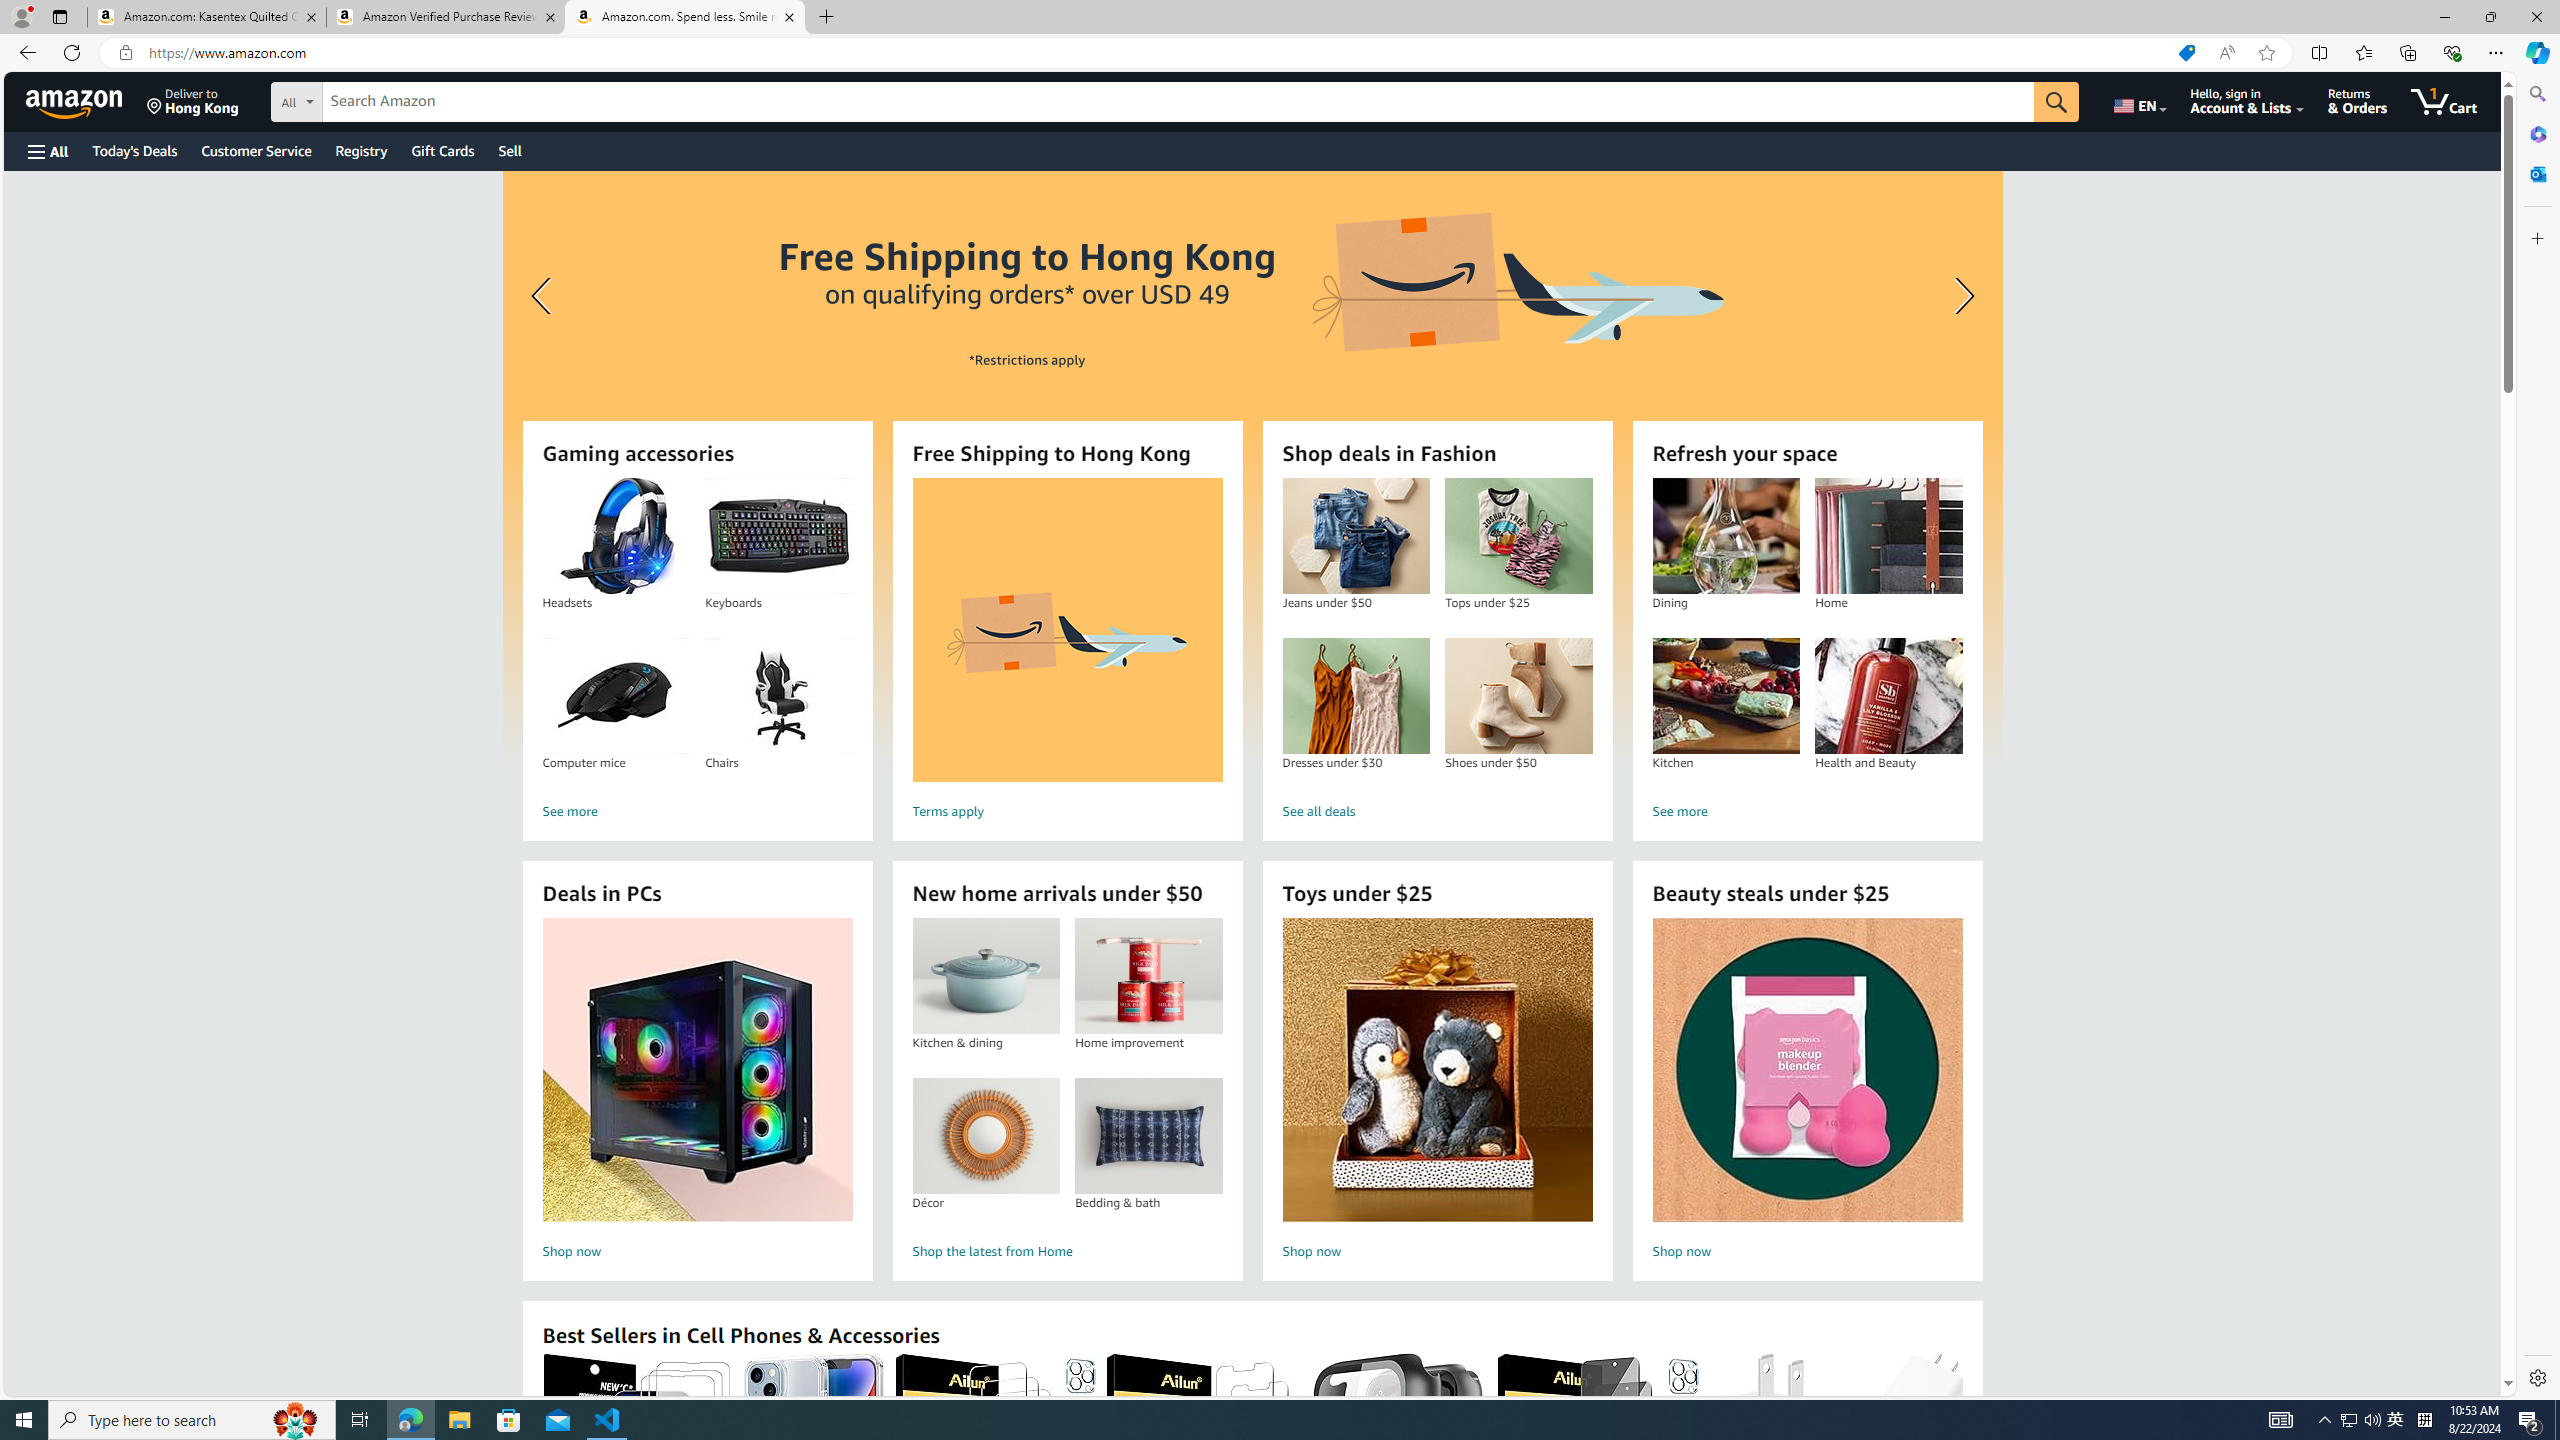 Image resolution: width=2560 pixels, height=1440 pixels. Describe the element at coordinates (1067, 630) in the screenshot. I see `Free Shipping to Hong Kong` at that location.